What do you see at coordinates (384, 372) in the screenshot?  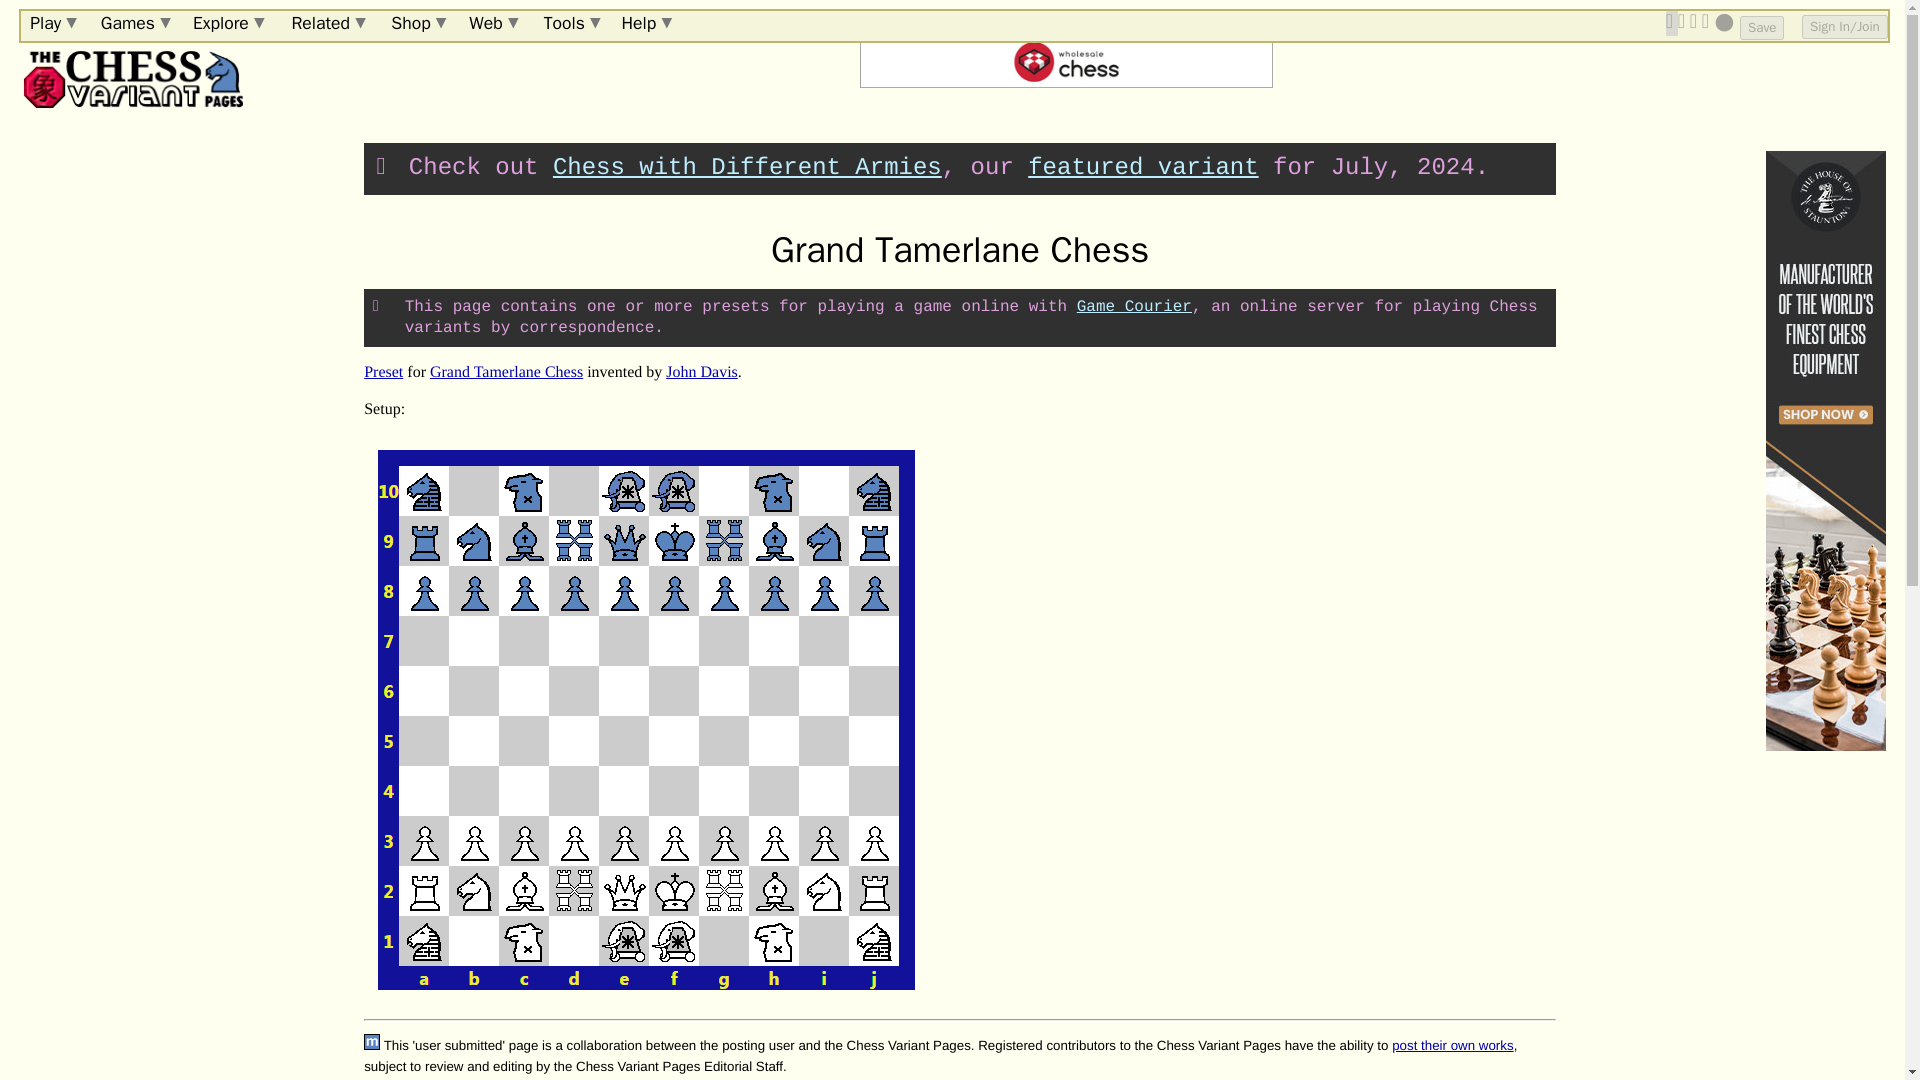 I see `Preset` at bounding box center [384, 372].